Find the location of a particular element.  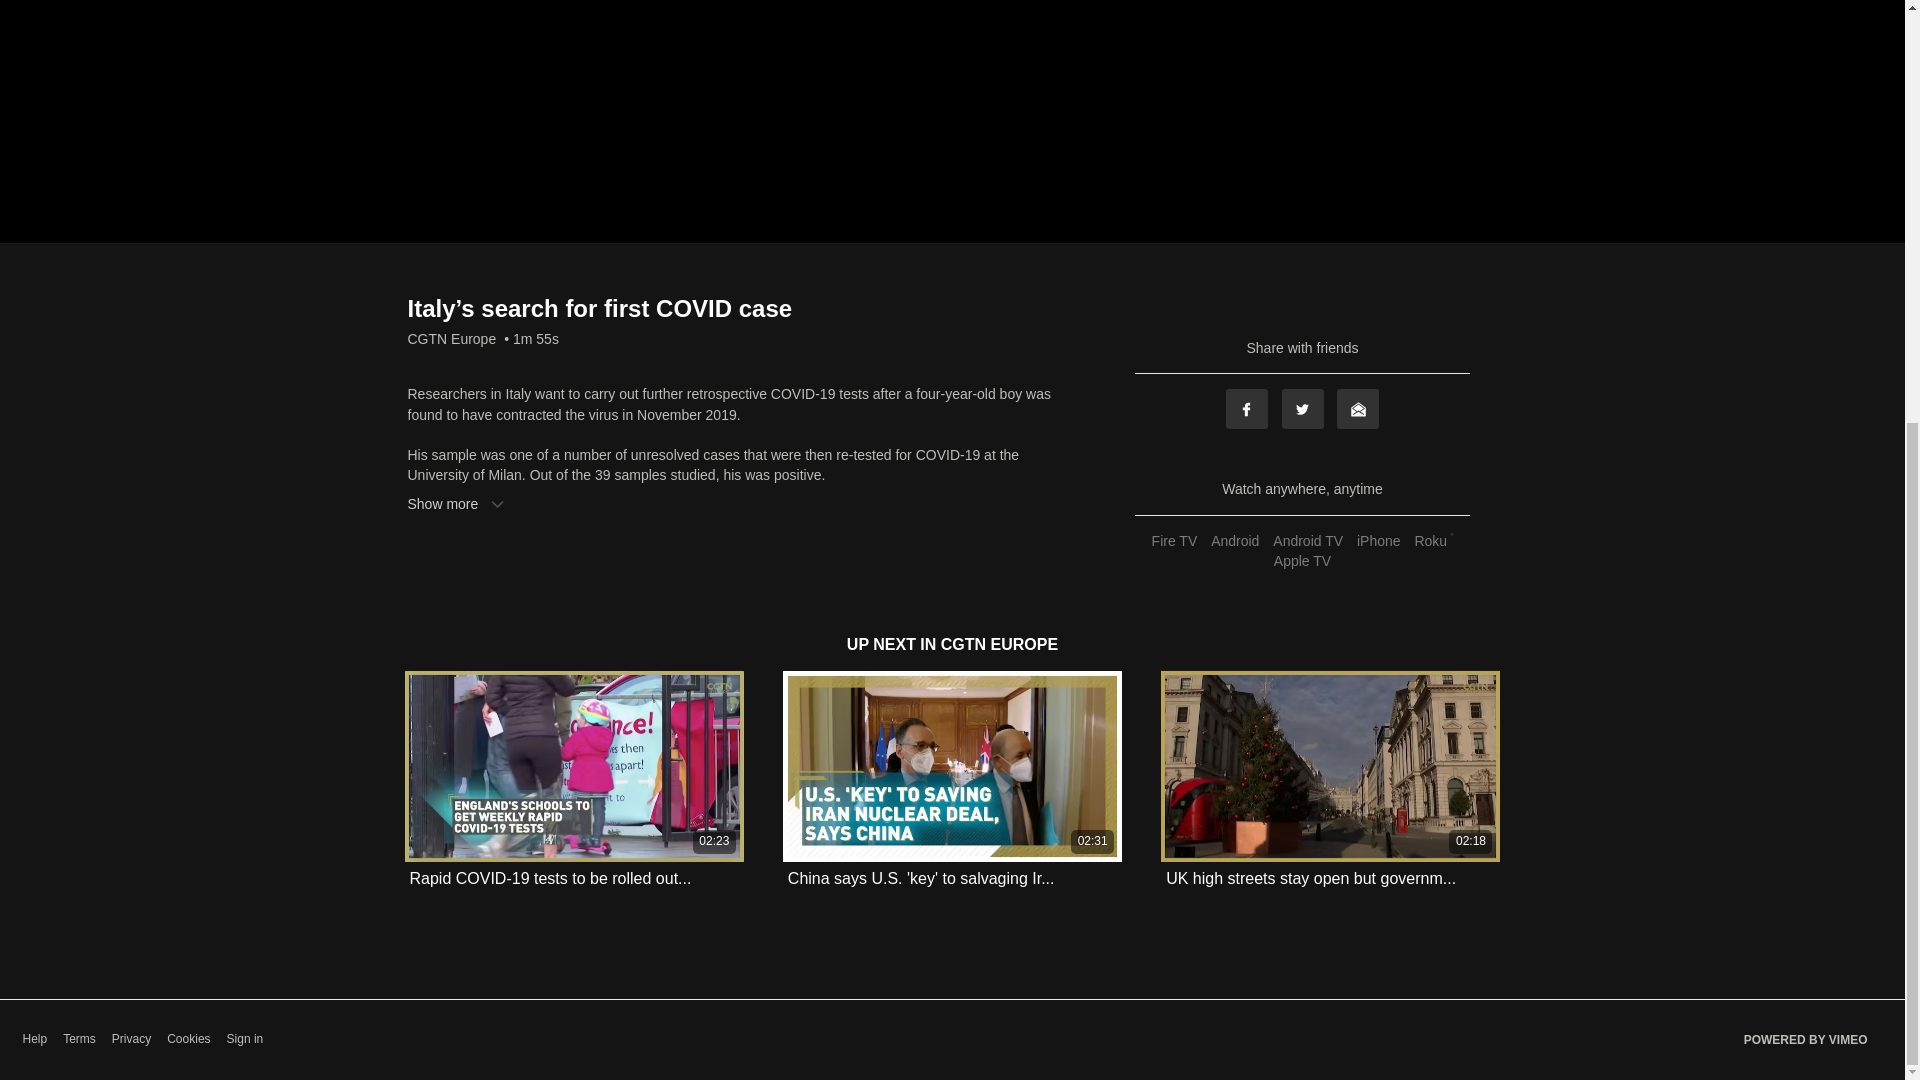

Android TV is located at coordinates (1307, 540).